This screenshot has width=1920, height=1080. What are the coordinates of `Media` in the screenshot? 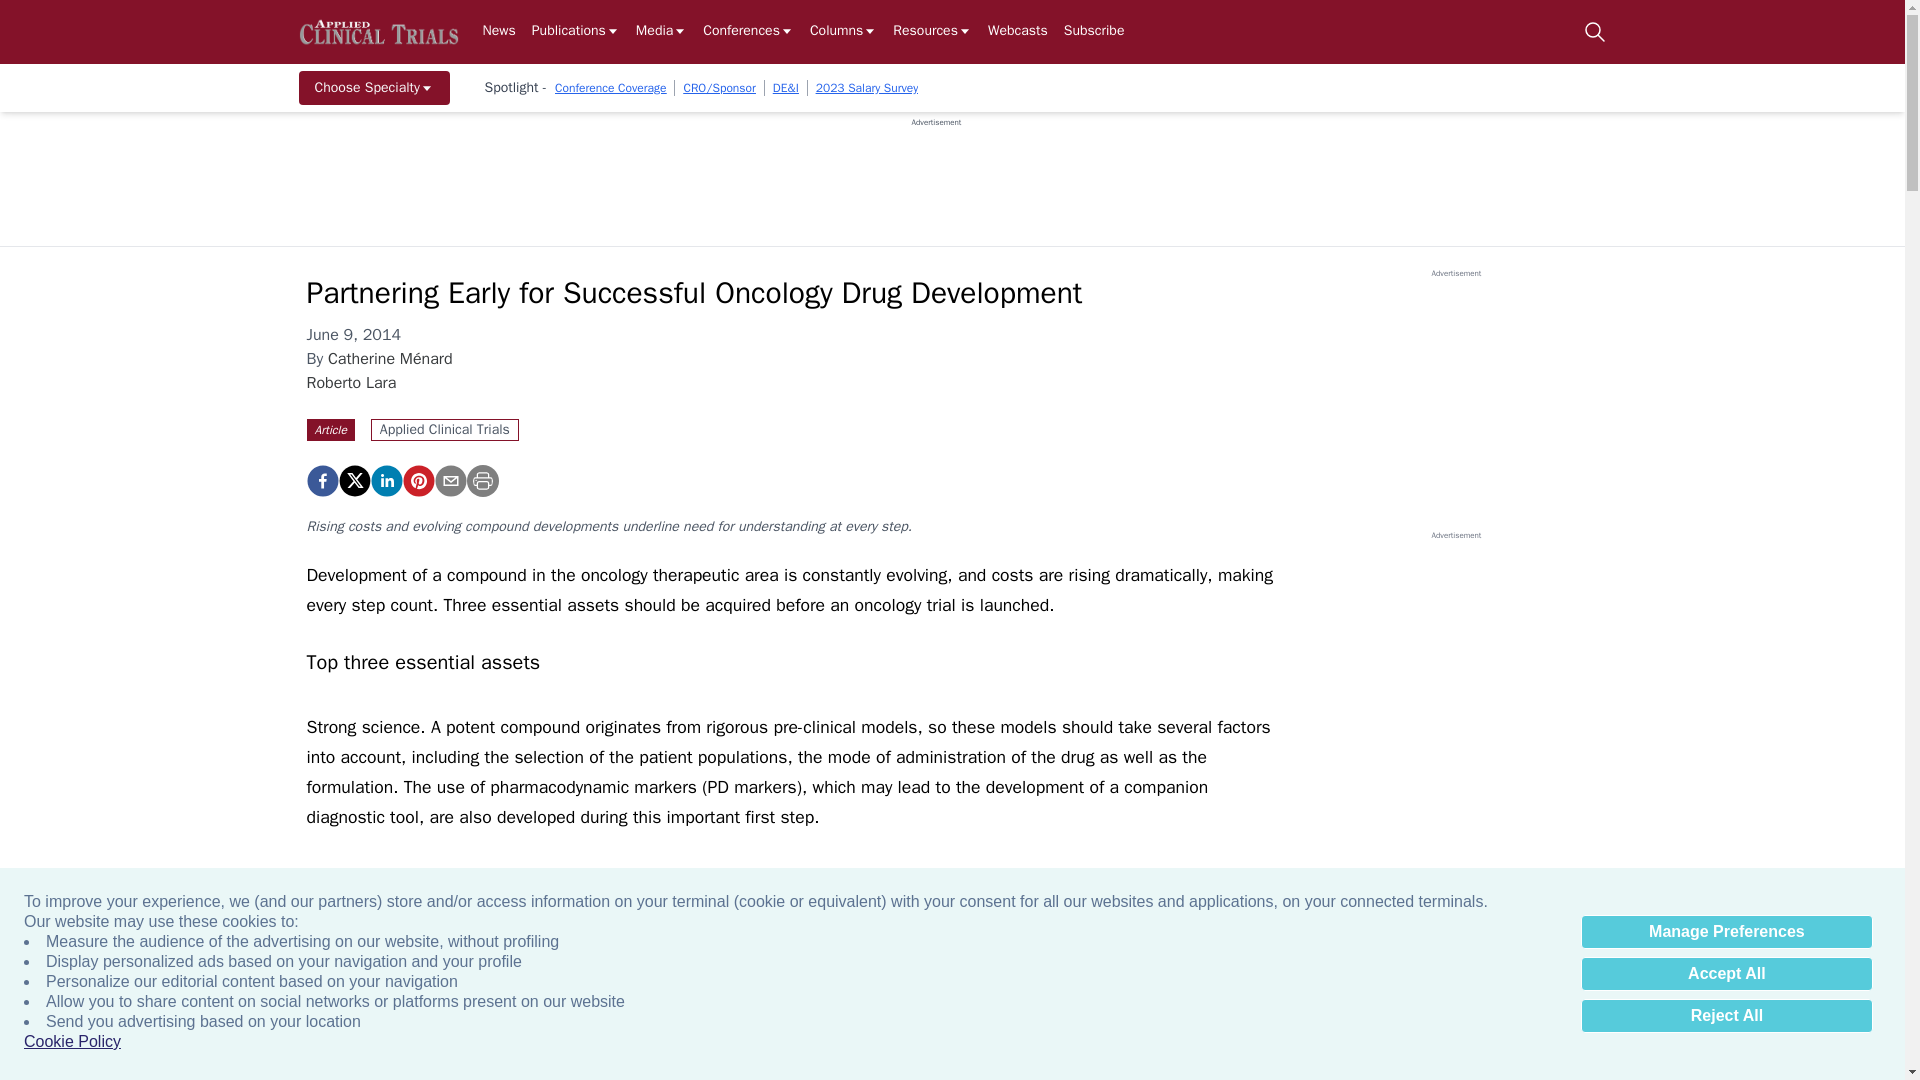 It's located at (661, 32).